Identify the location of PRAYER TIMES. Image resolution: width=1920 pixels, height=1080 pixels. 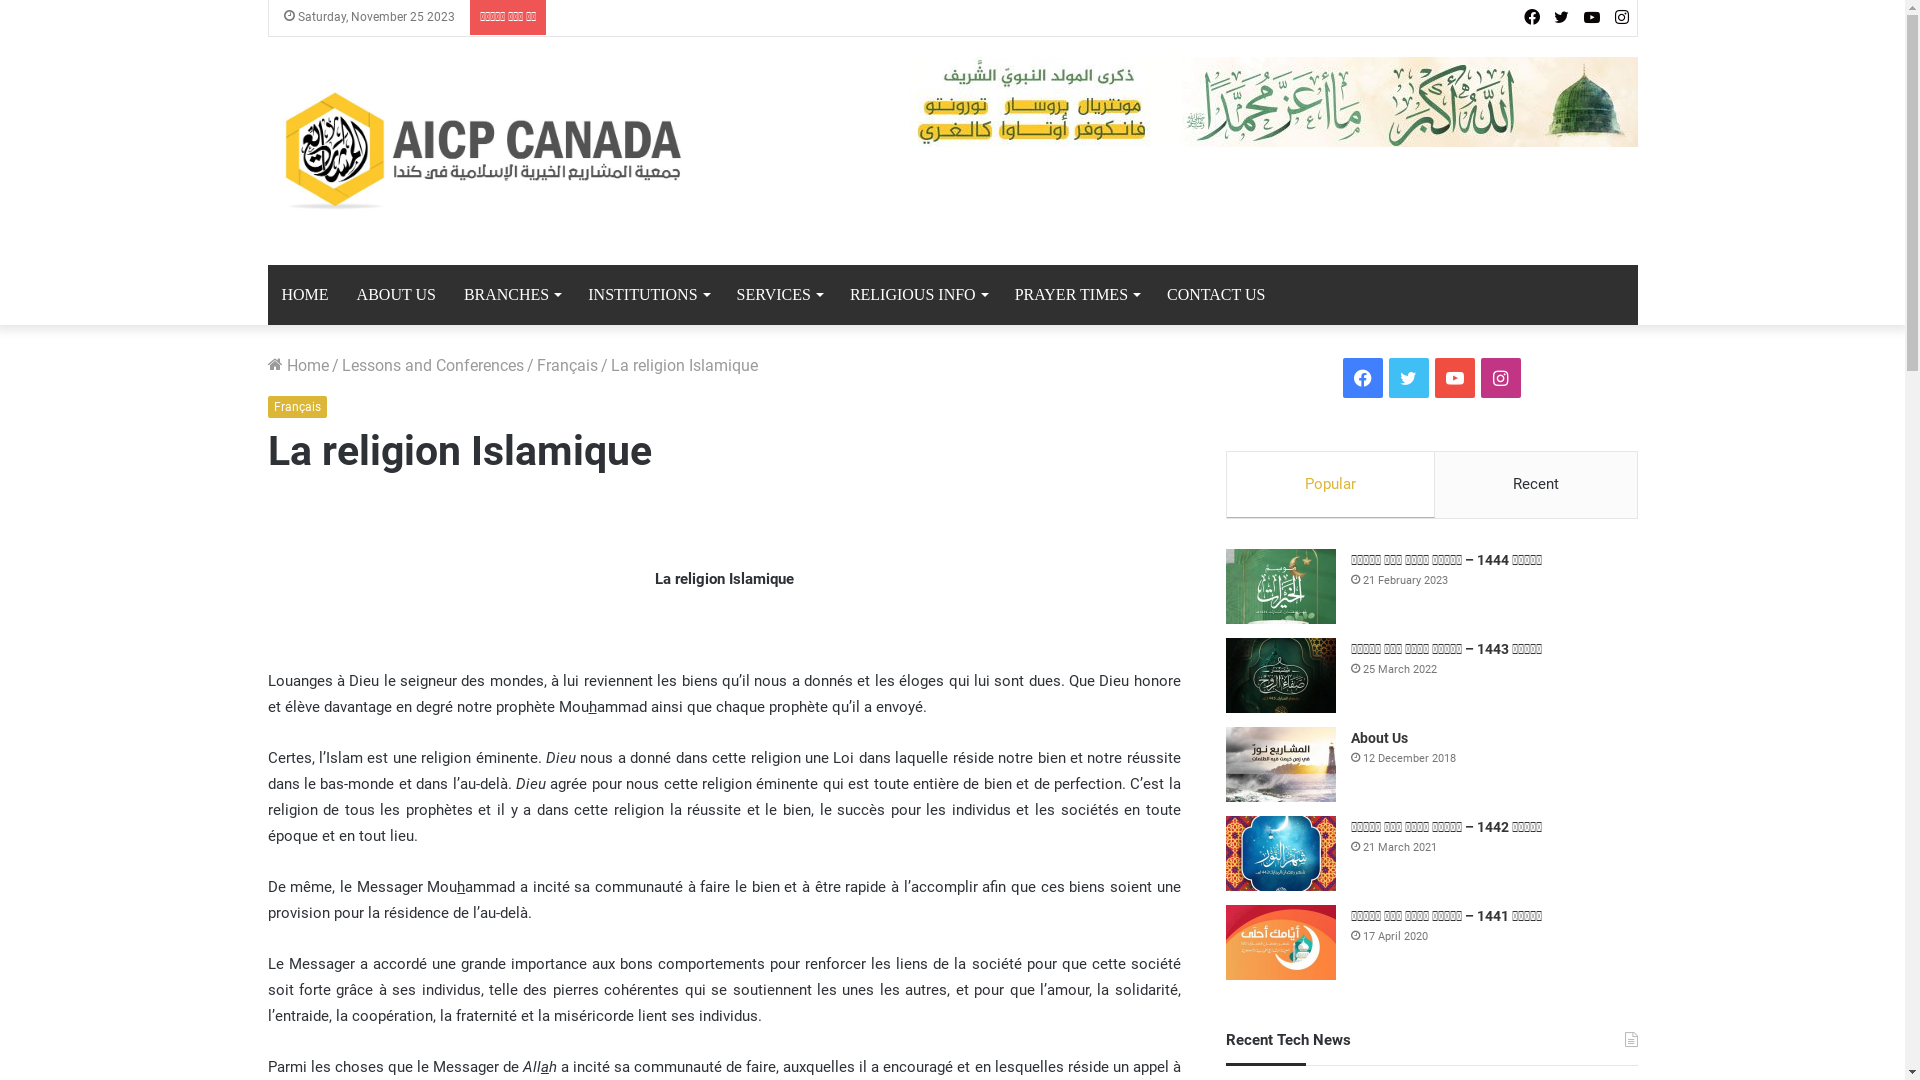
(1077, 295).